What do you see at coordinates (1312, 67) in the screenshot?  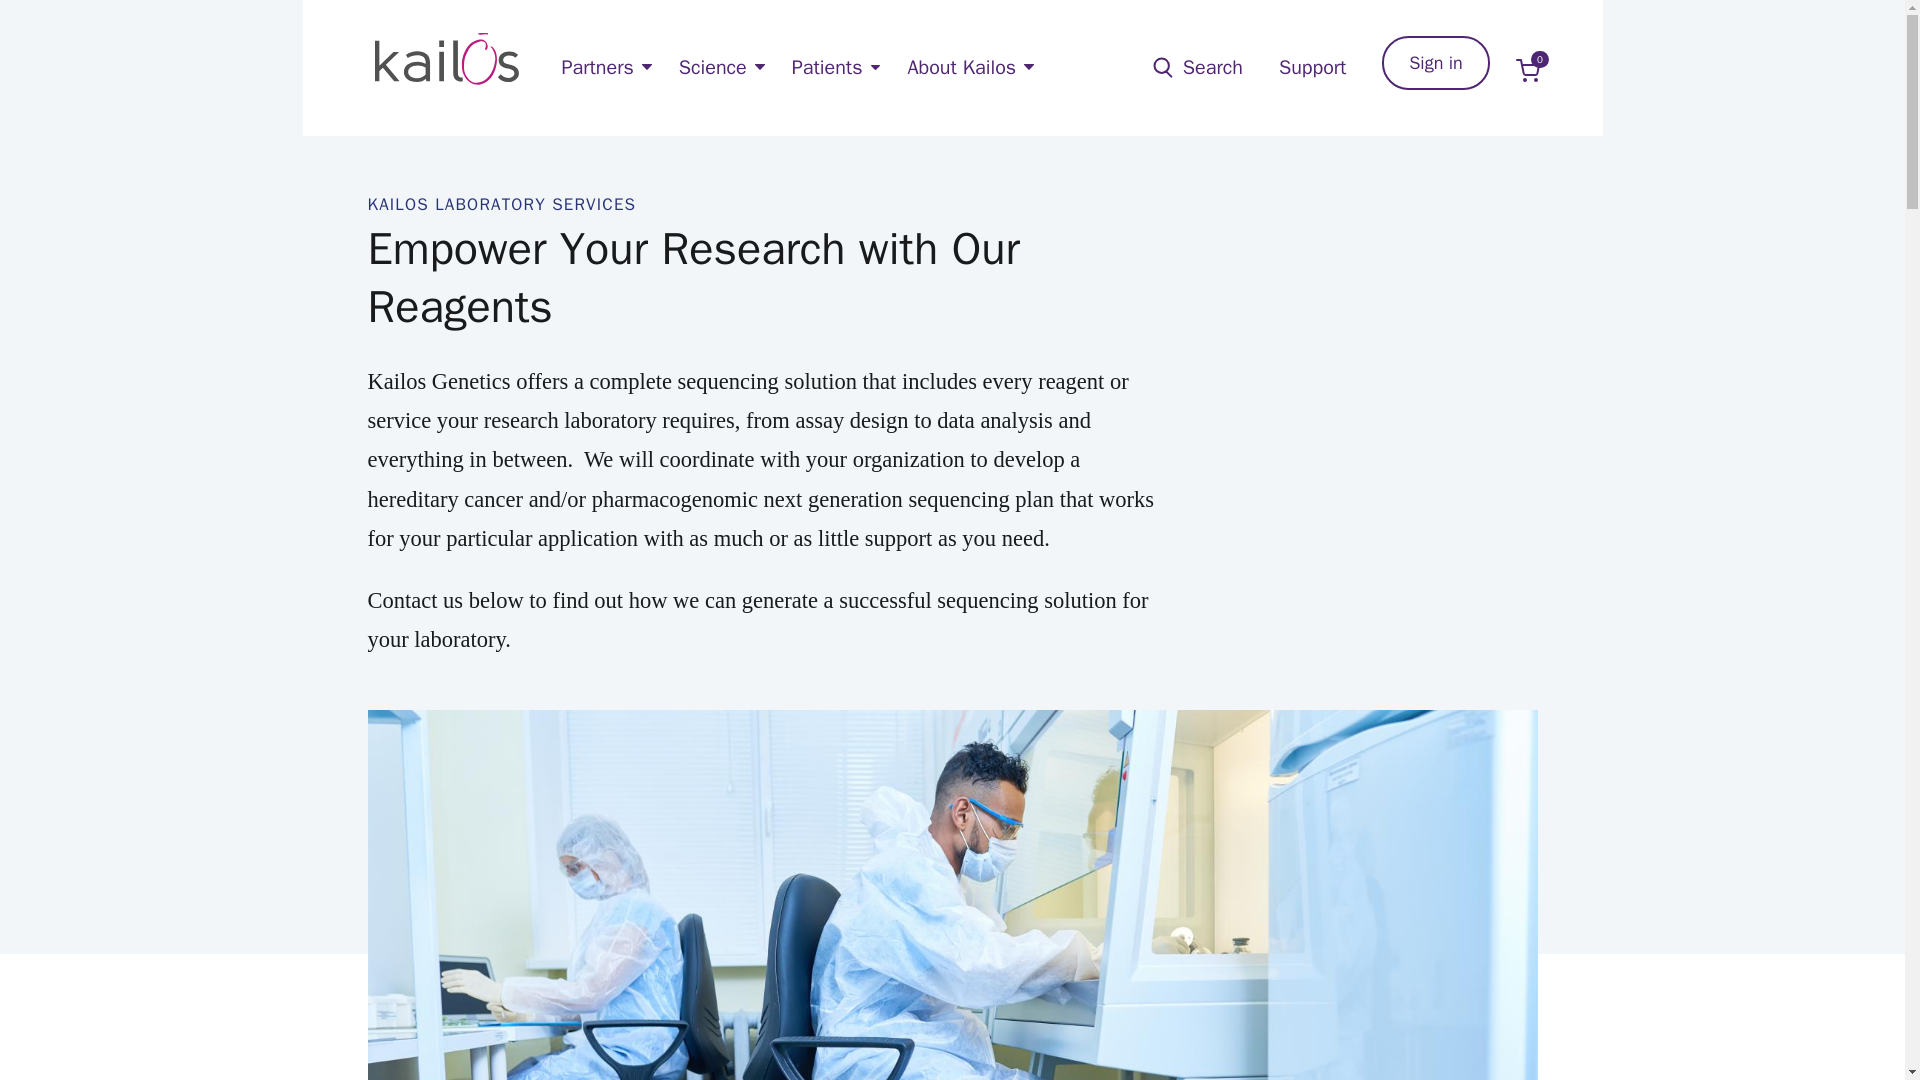 I see `Search` at bounding box center [1312, 67].